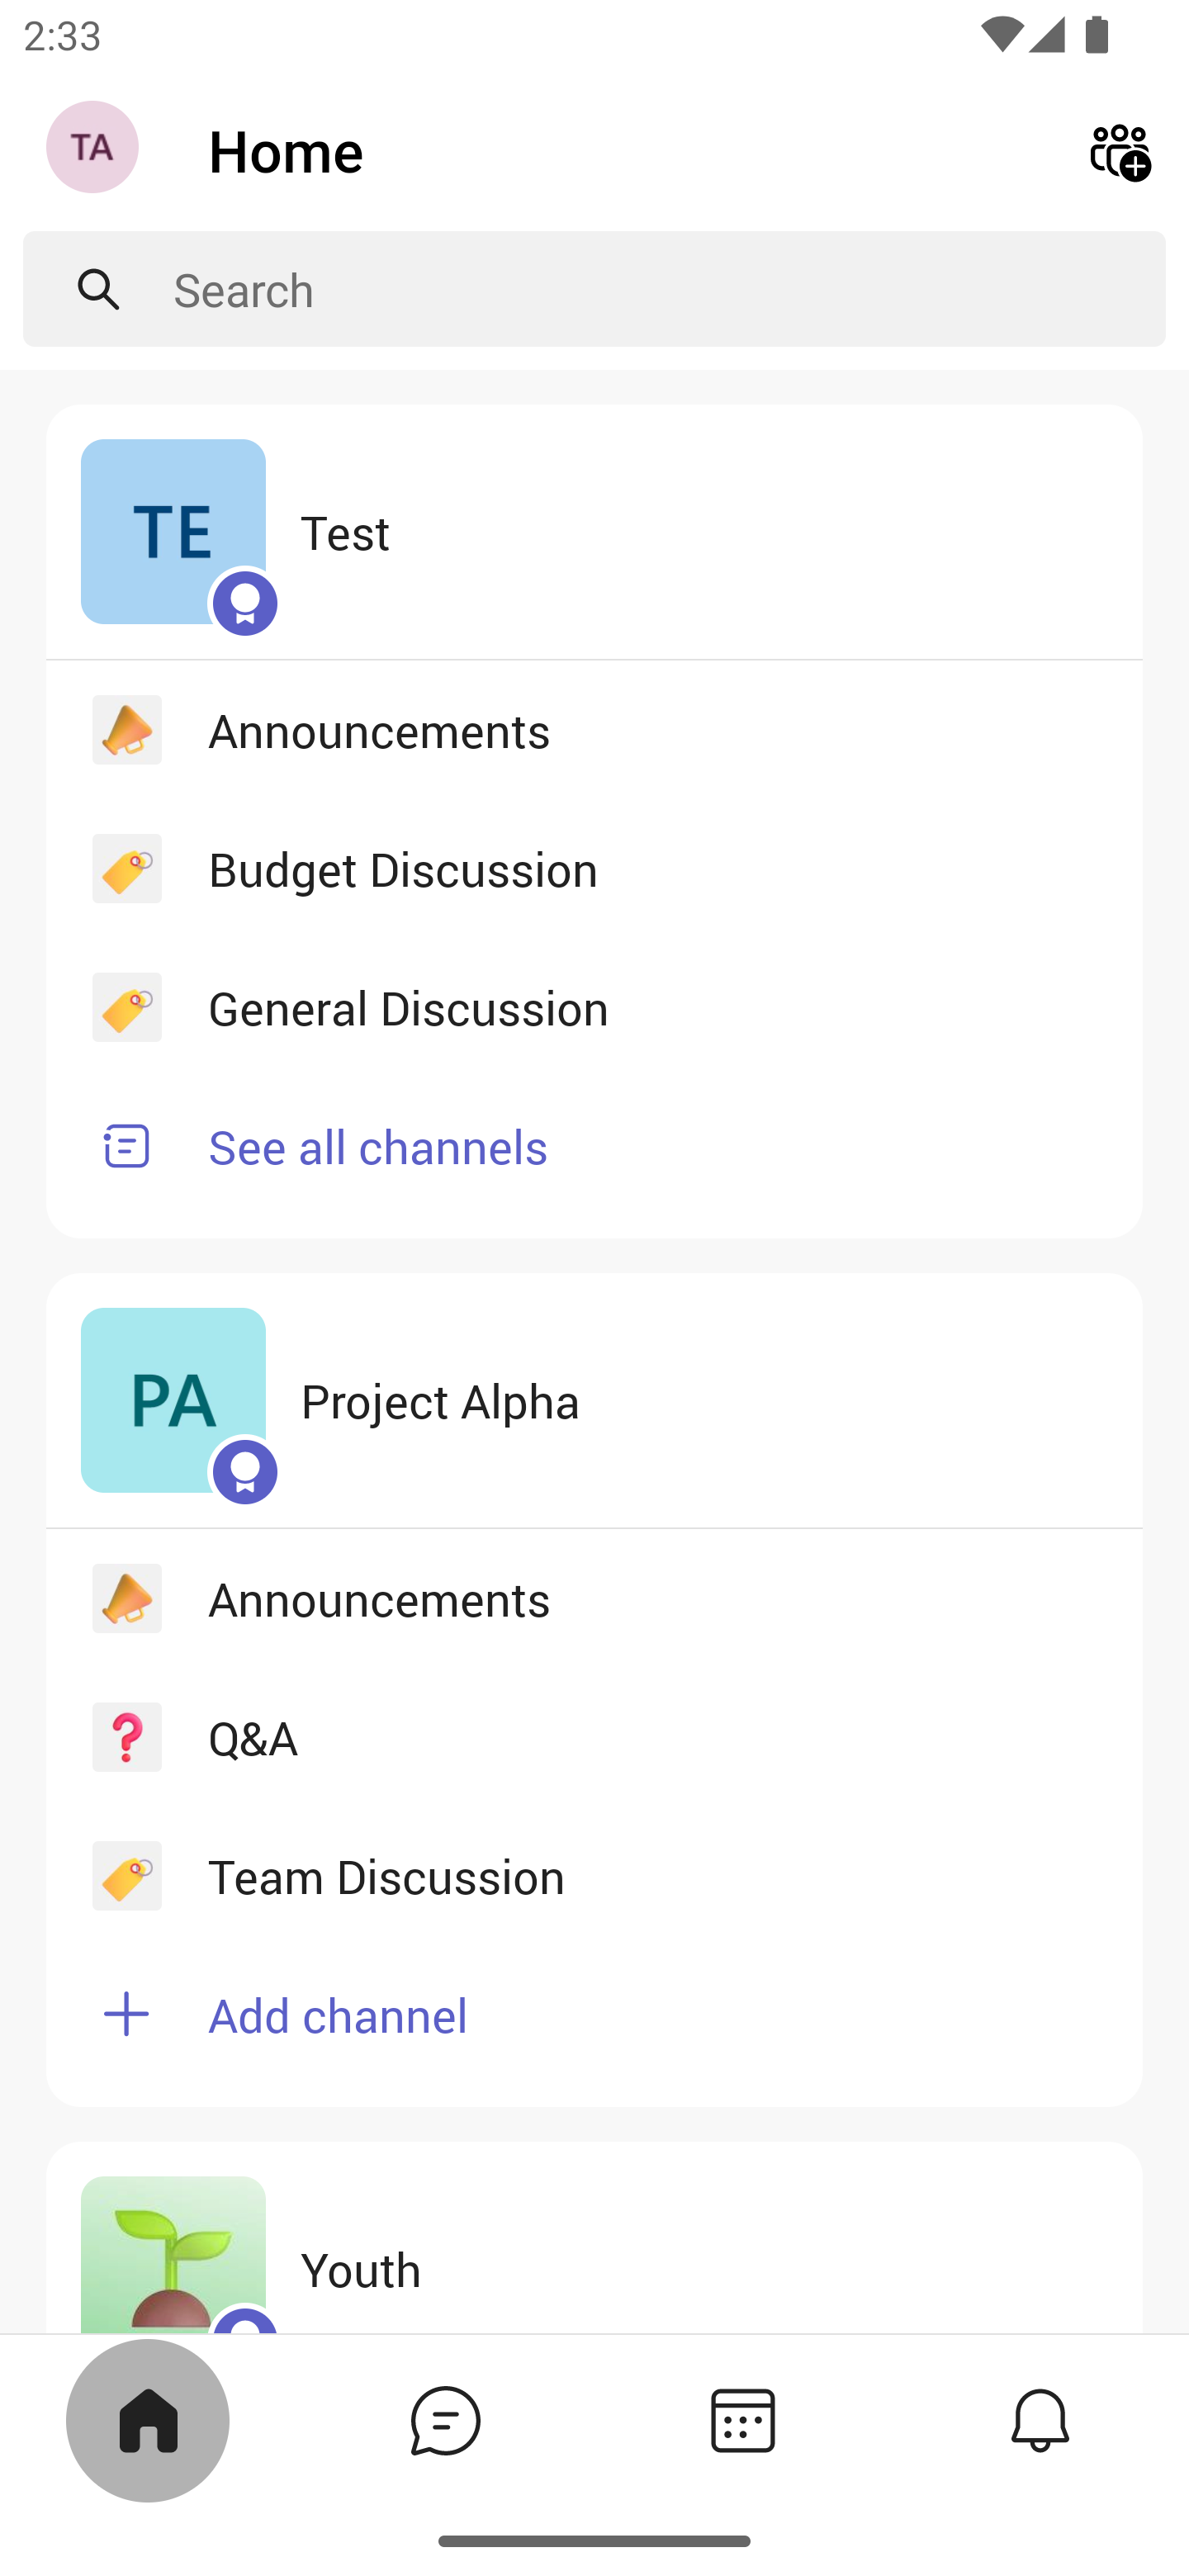 The width and height of the screenshot is (1189, 2576). Describe the element at coordinates (149, 2419) in the screenshot. I see `Home tab, 1 of 4` at that location.